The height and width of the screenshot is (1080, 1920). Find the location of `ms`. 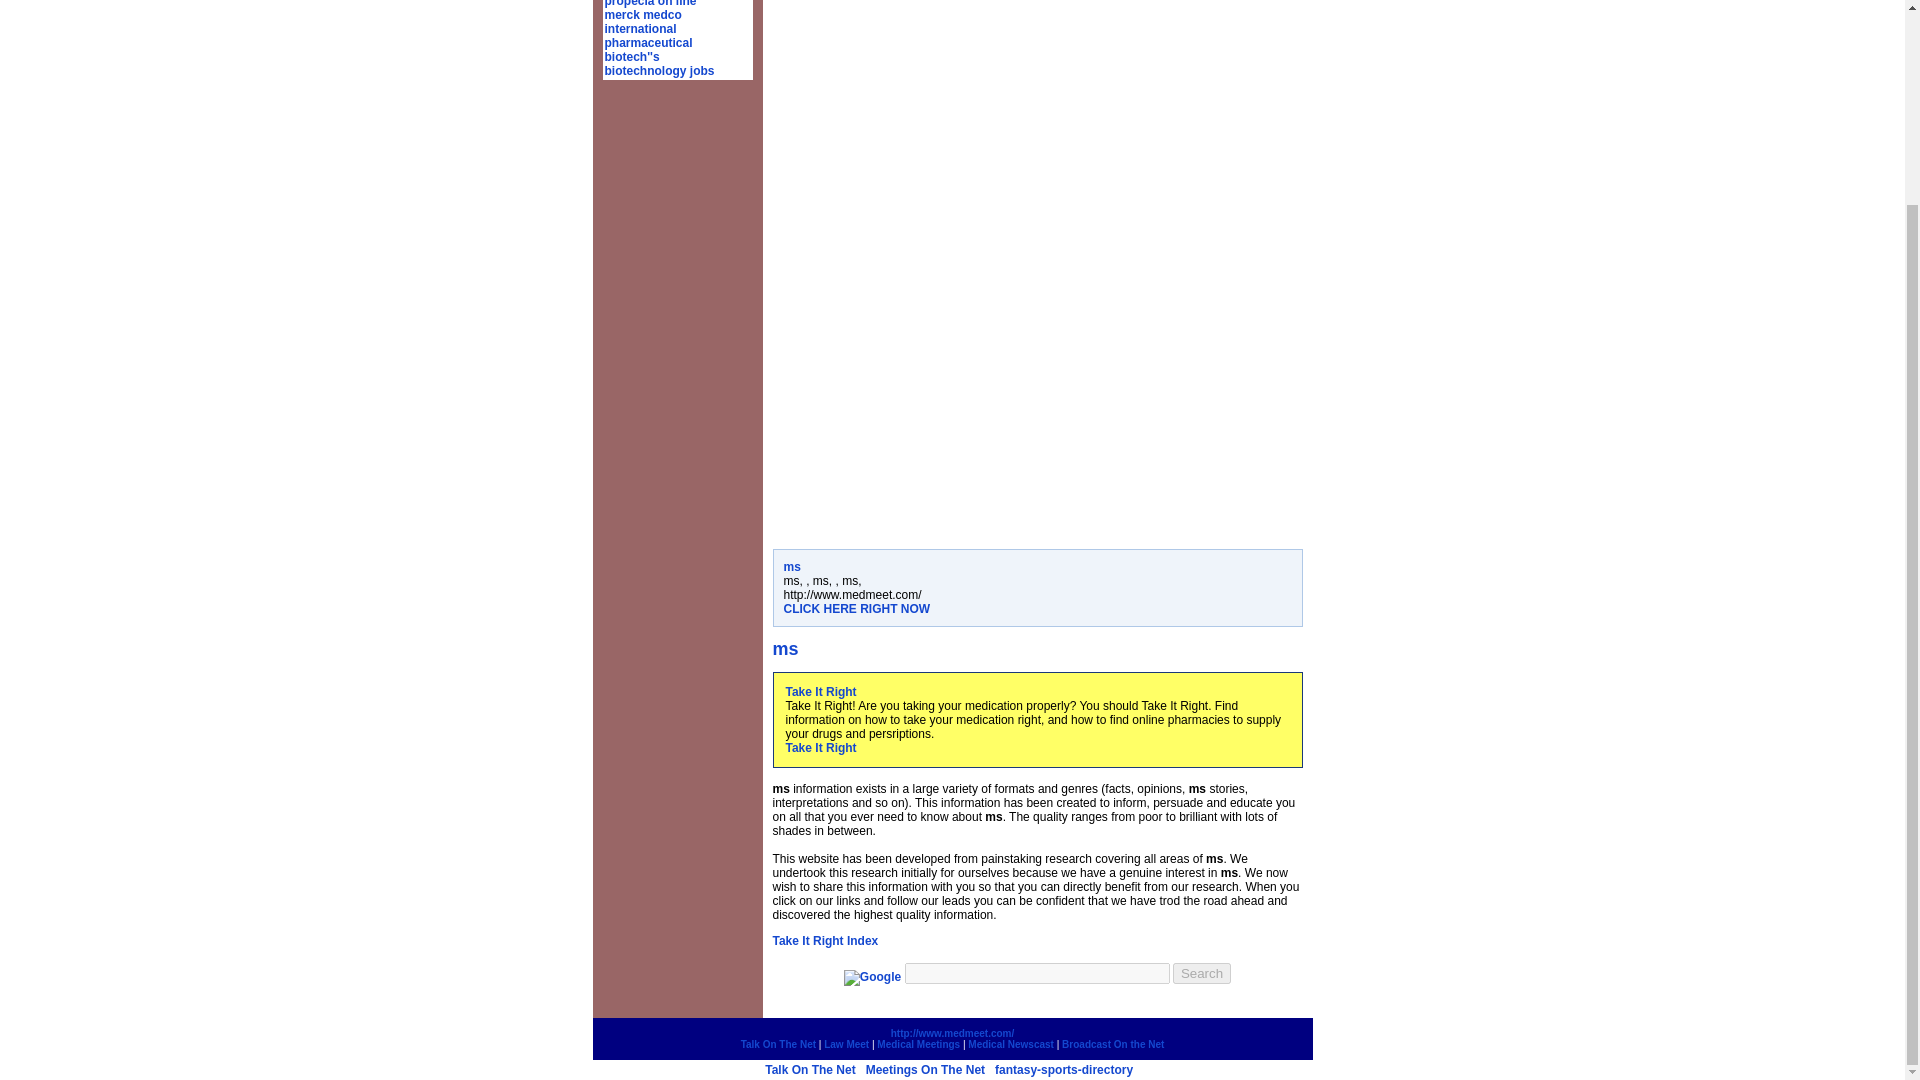

ms is located at coordinates (792, 566).